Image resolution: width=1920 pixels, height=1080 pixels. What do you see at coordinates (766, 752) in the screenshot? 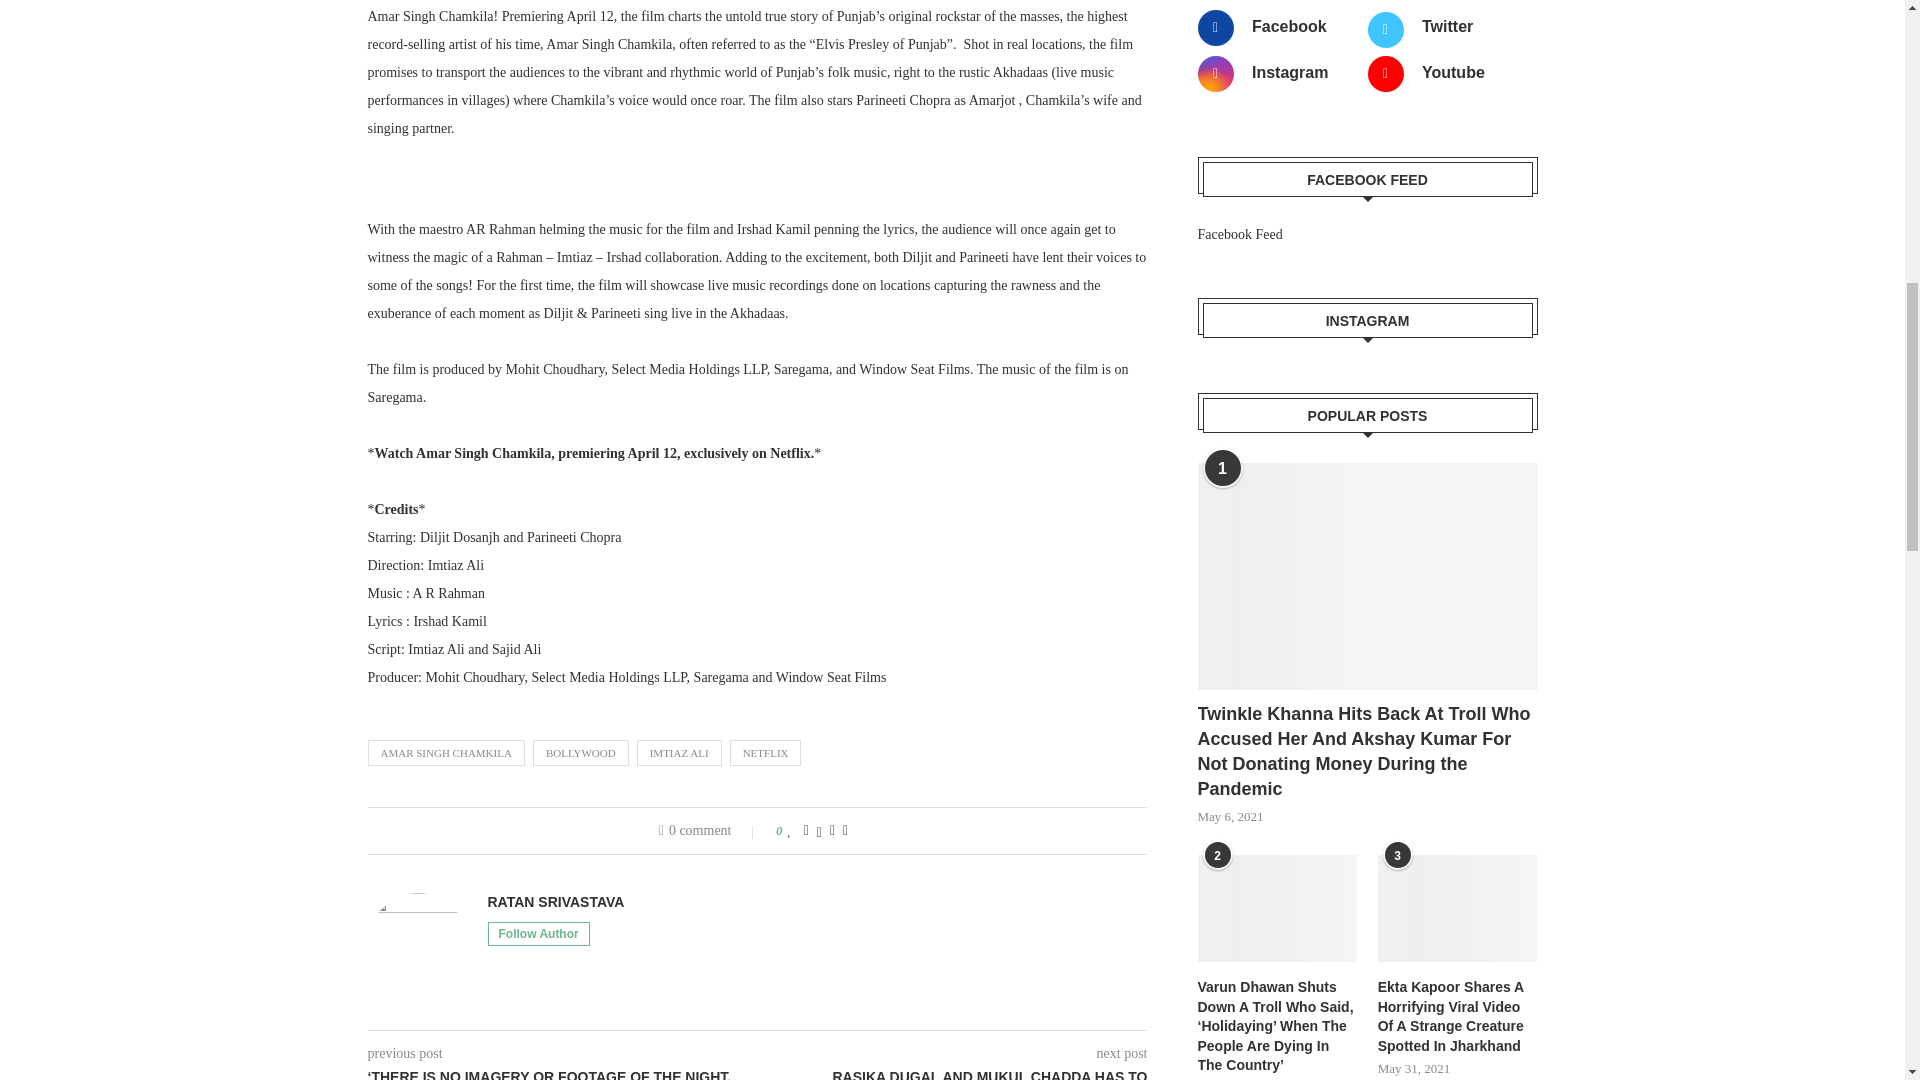
I see `NETFLIX` at bounding box center [766, 752].